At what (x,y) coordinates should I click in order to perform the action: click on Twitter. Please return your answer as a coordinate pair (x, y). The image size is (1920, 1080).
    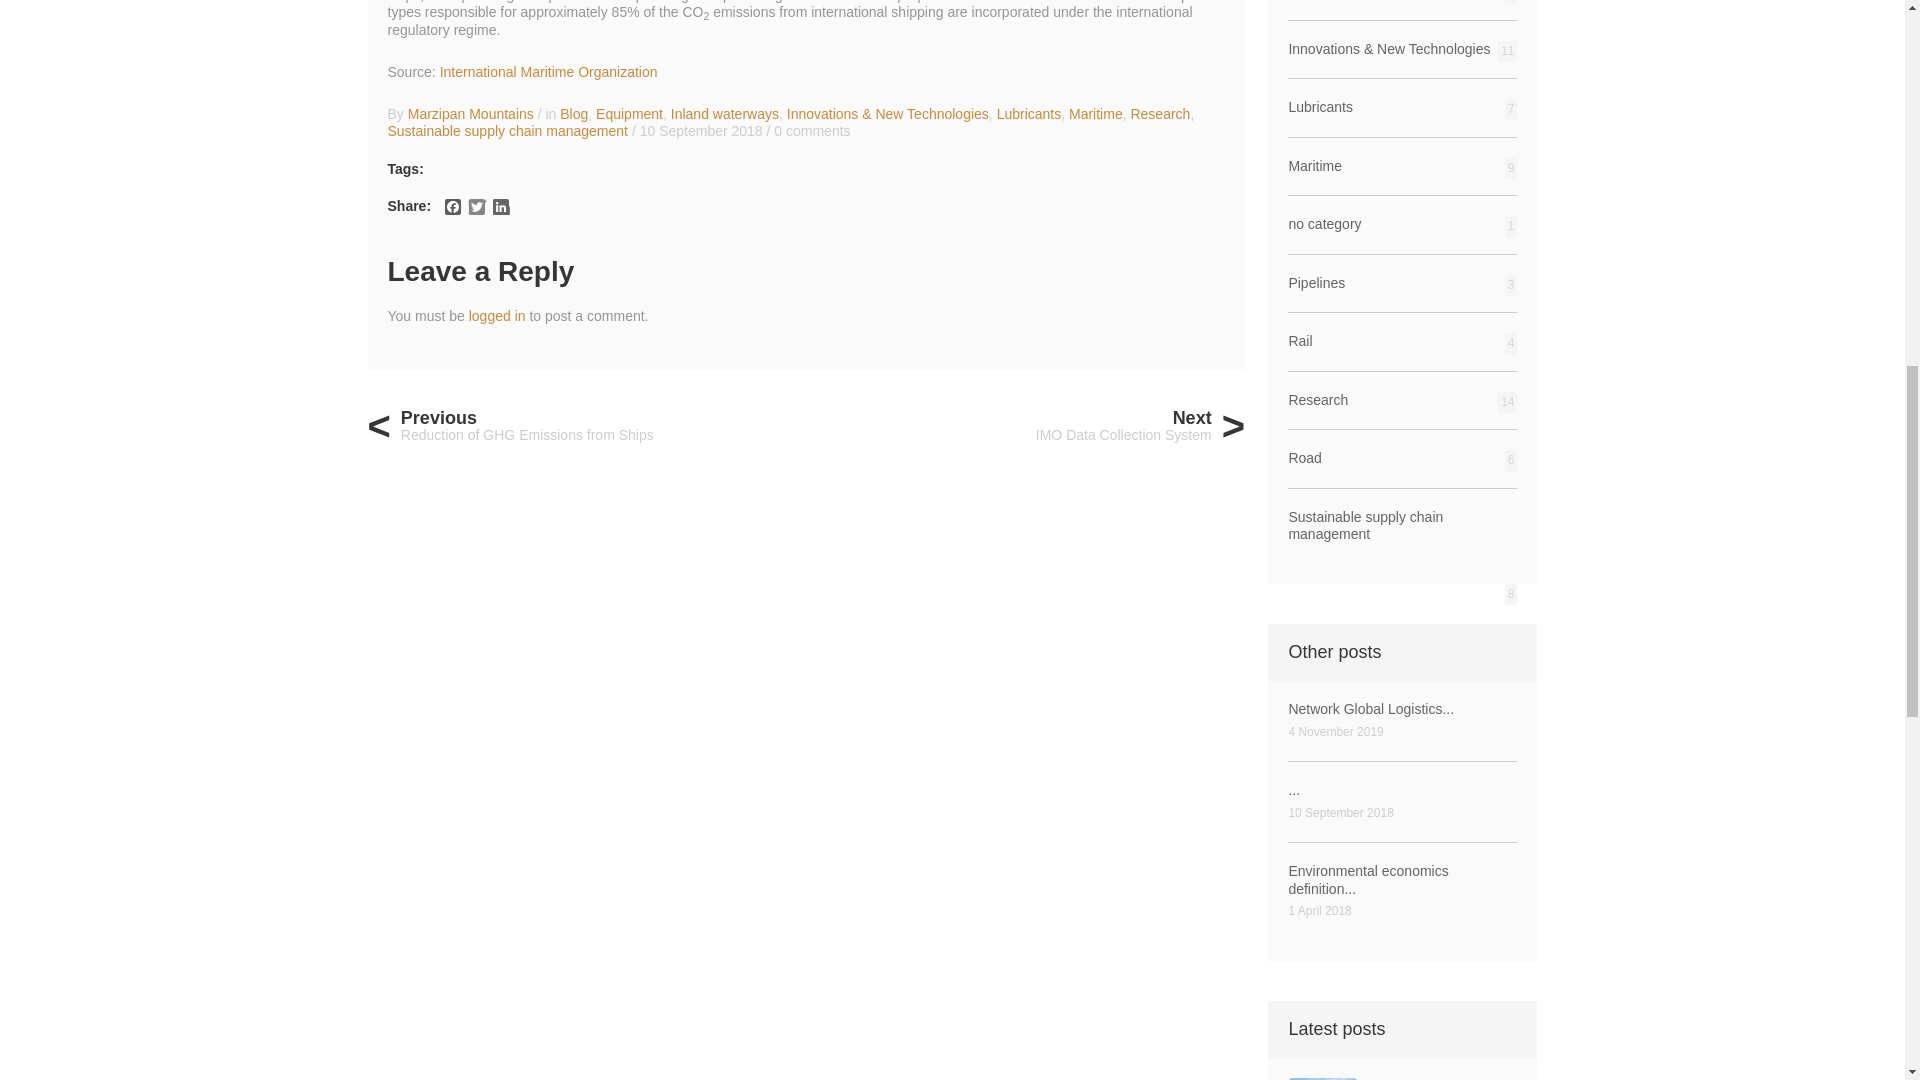
    Looking at the image, I should click on (476, 206).